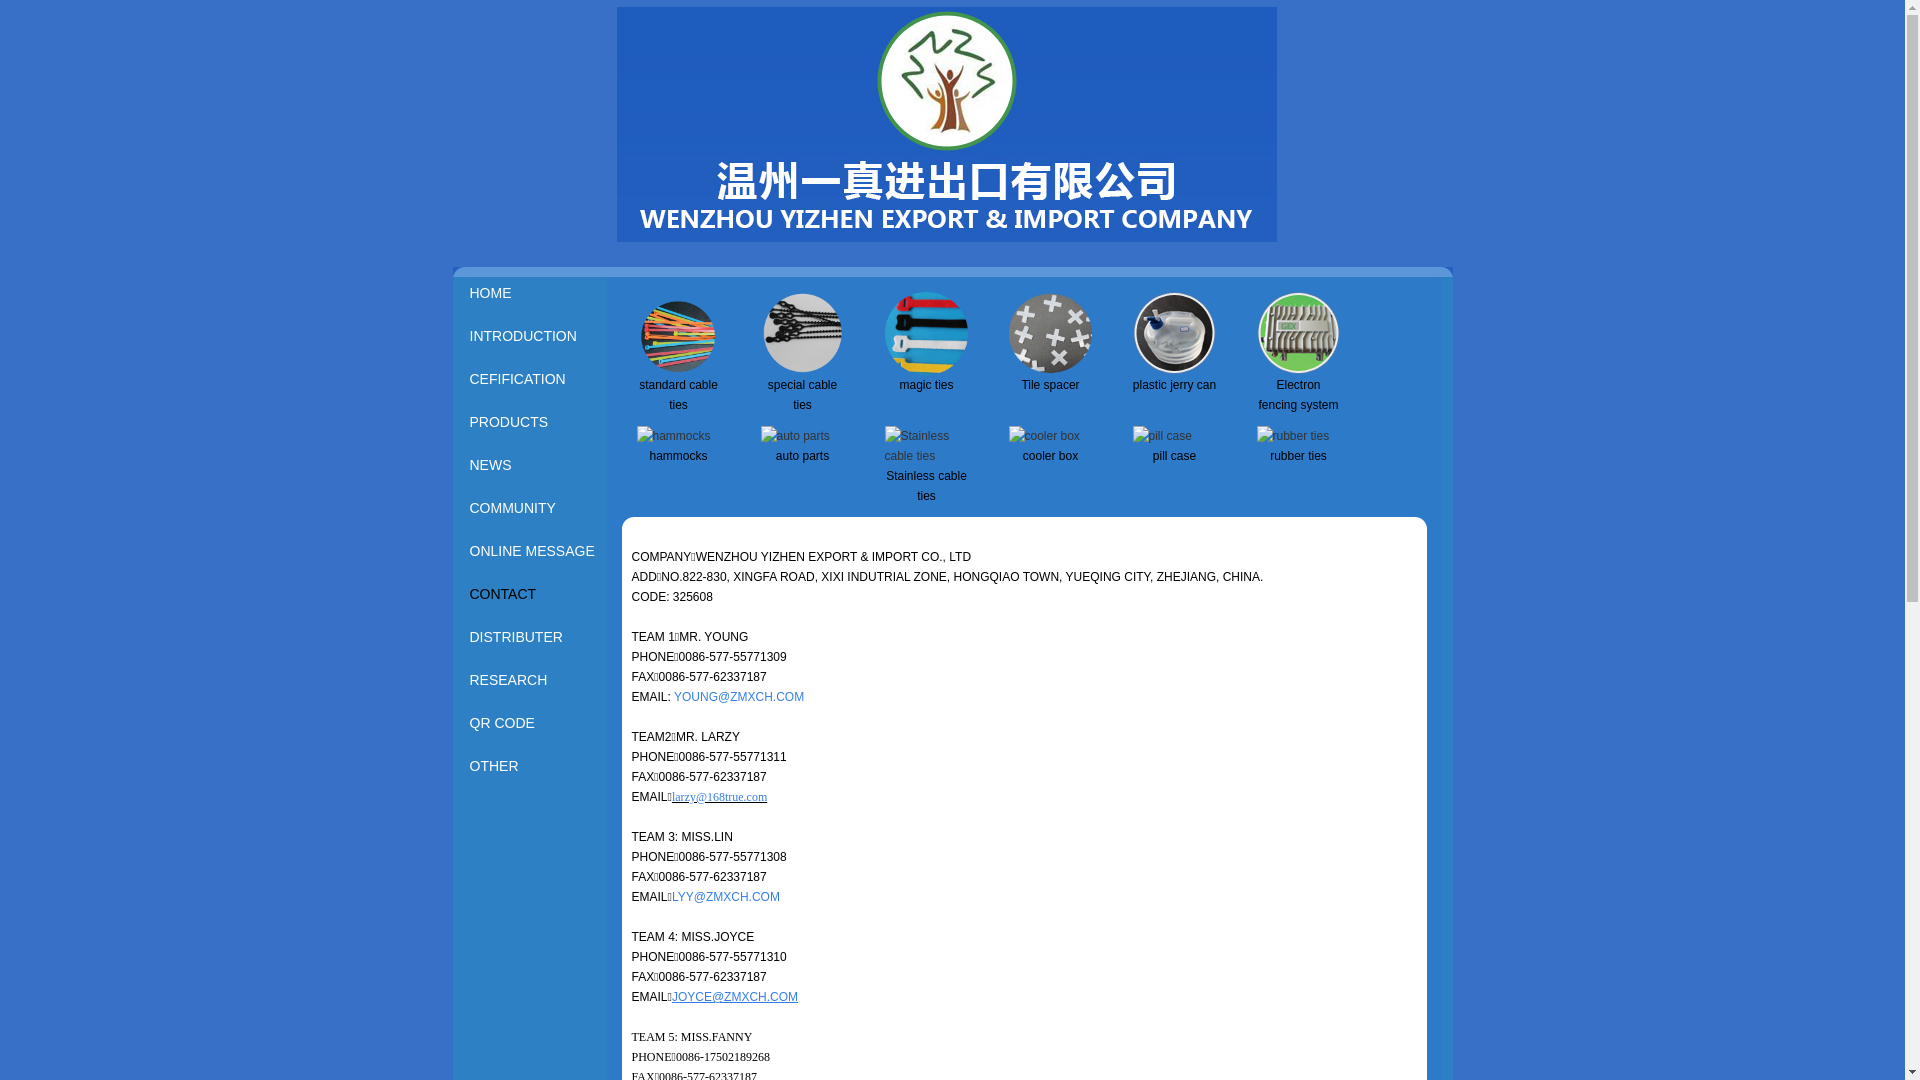 This screenshot has height=1080, width=1920. I want to click on LYY@ZMXCH.COM, so click(726, 897).